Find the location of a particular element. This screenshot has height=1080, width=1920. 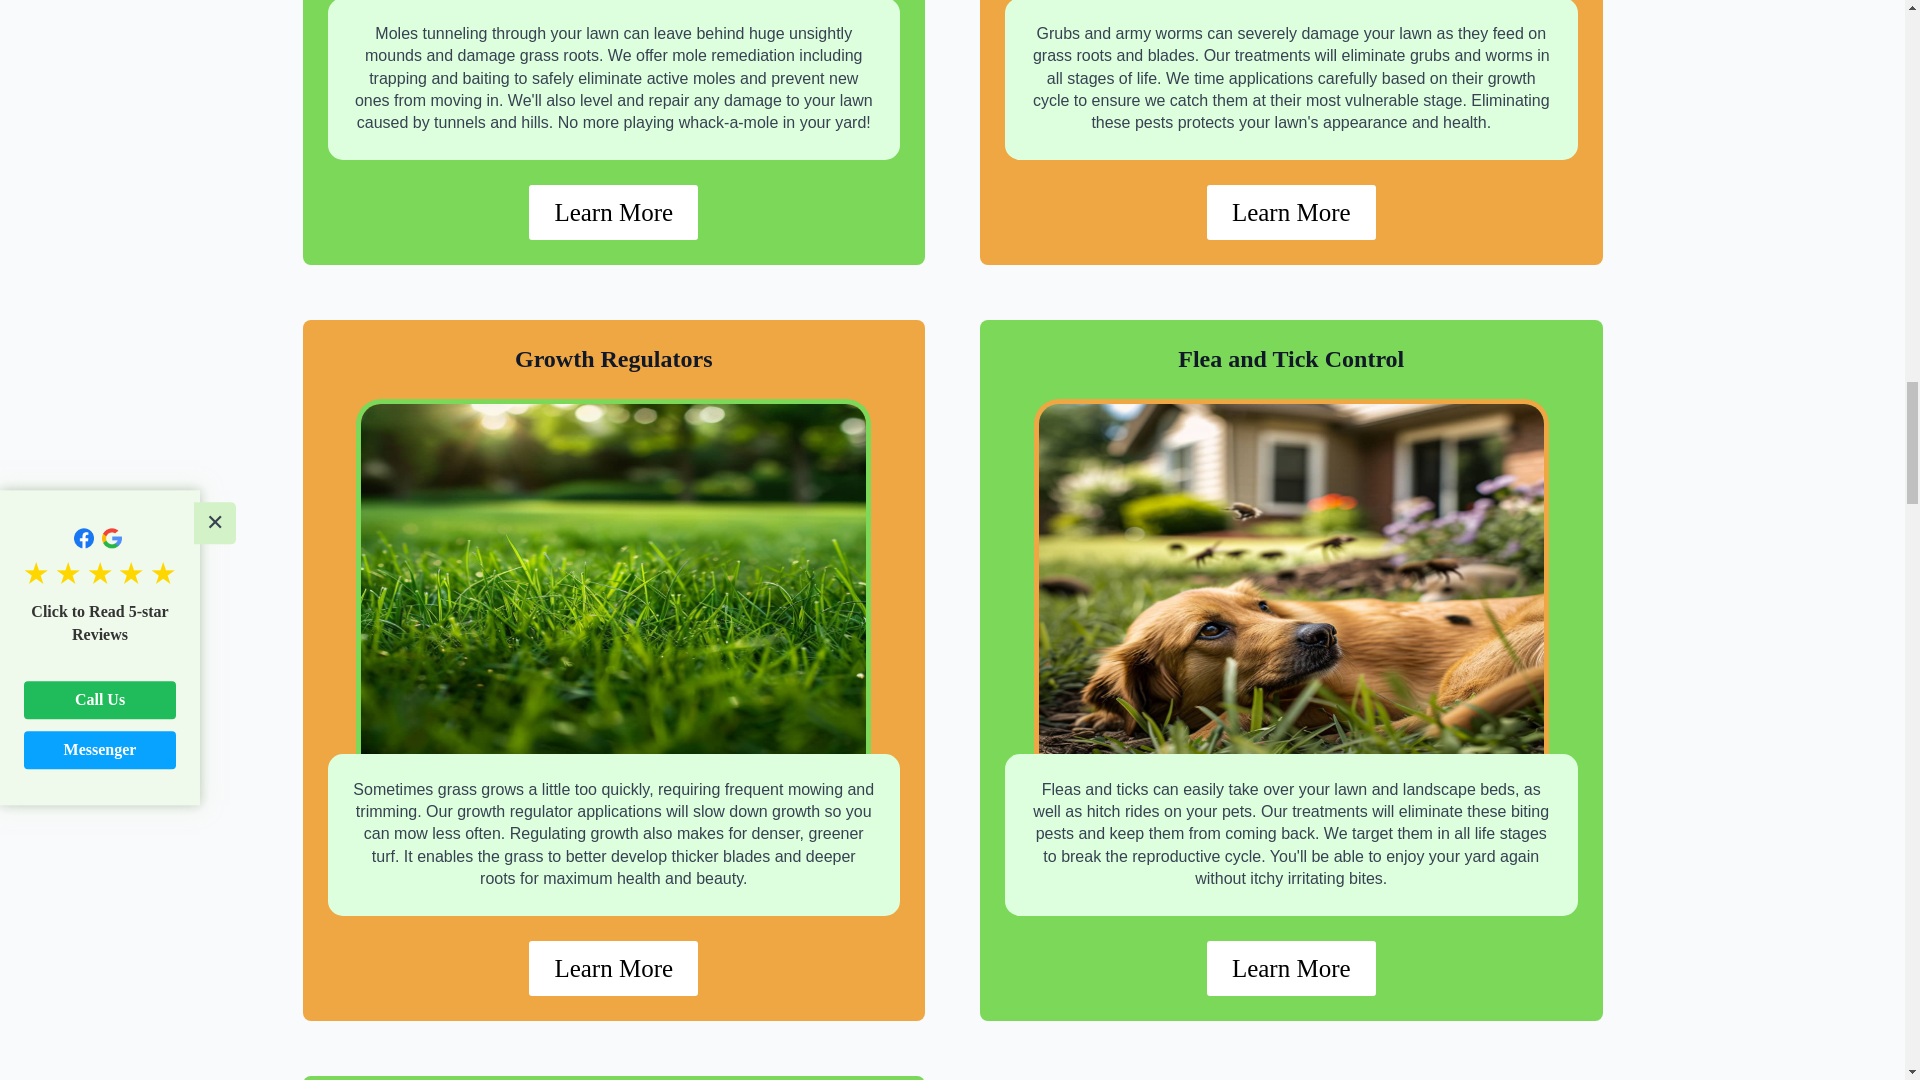

Learn More is located at coordinates (1292, 968).